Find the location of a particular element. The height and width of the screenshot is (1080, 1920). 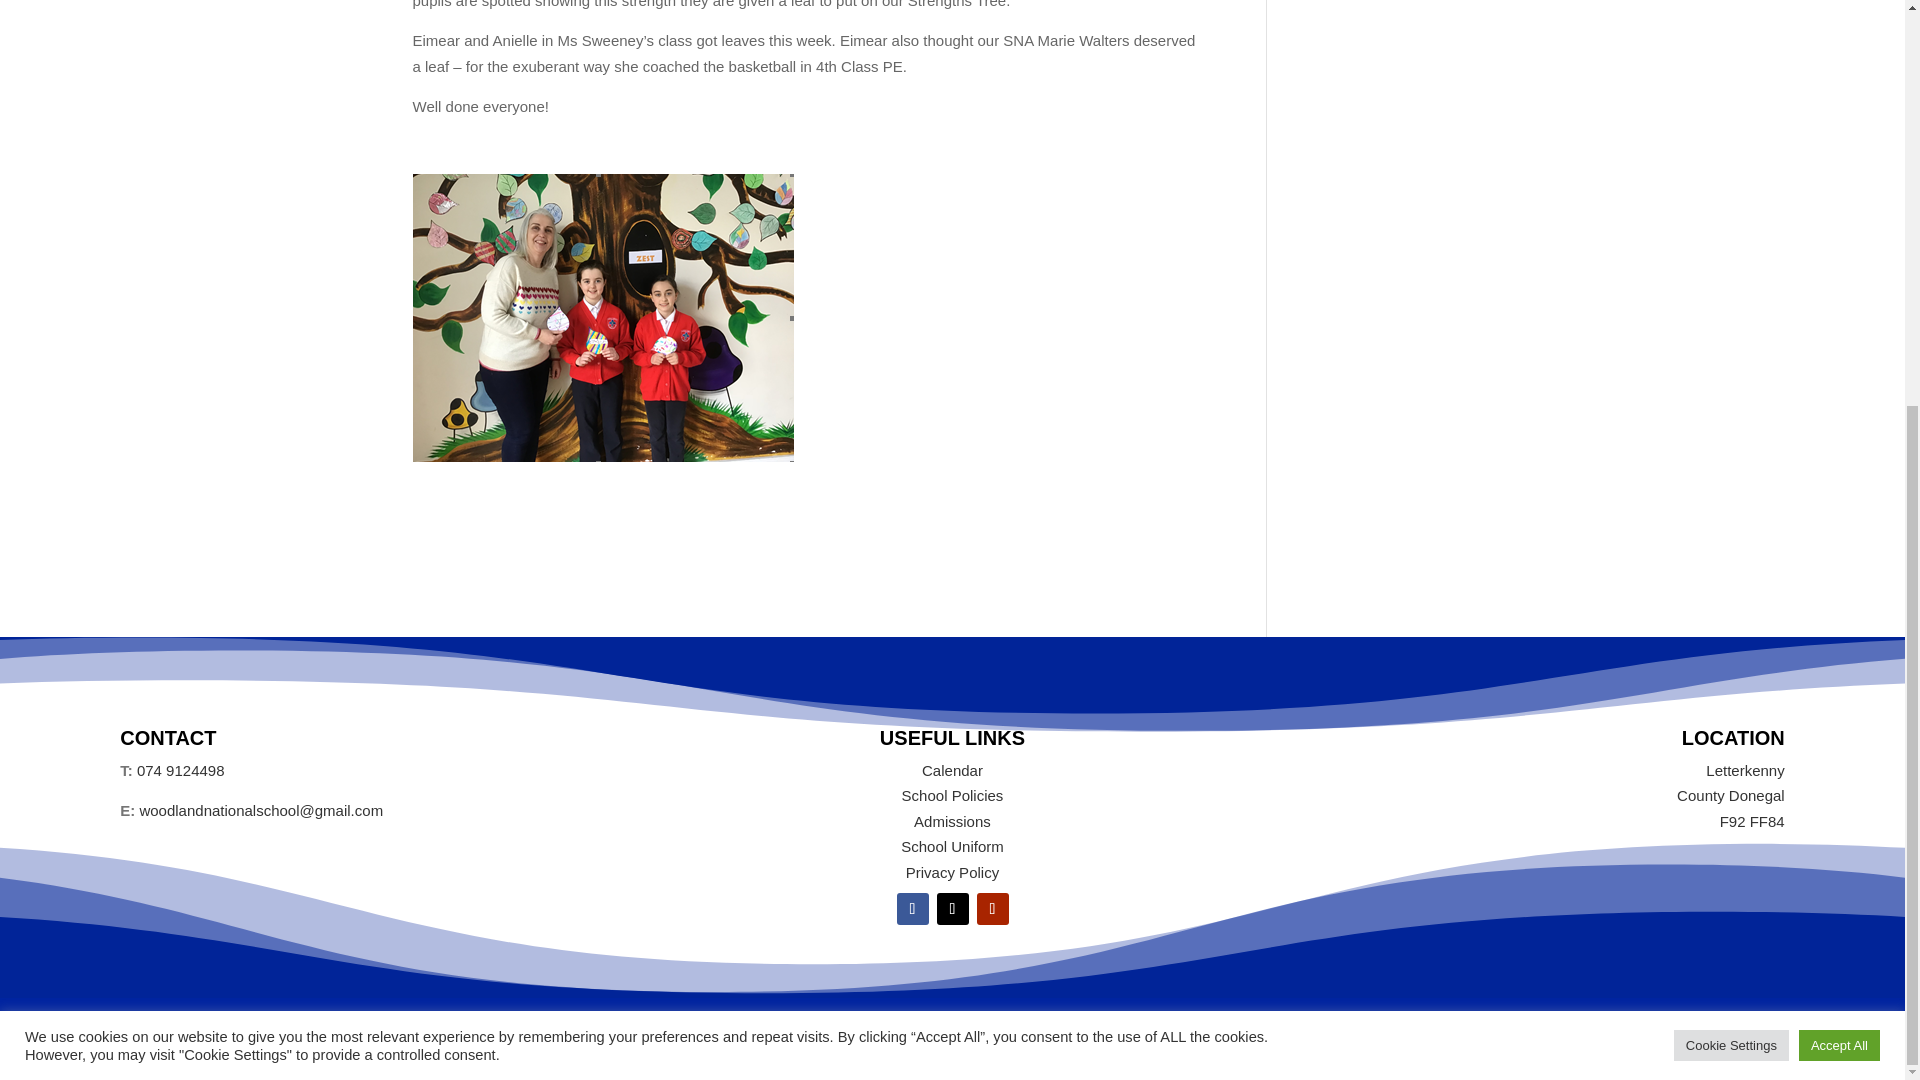

Follow on X is located at coordinates (952, 908).